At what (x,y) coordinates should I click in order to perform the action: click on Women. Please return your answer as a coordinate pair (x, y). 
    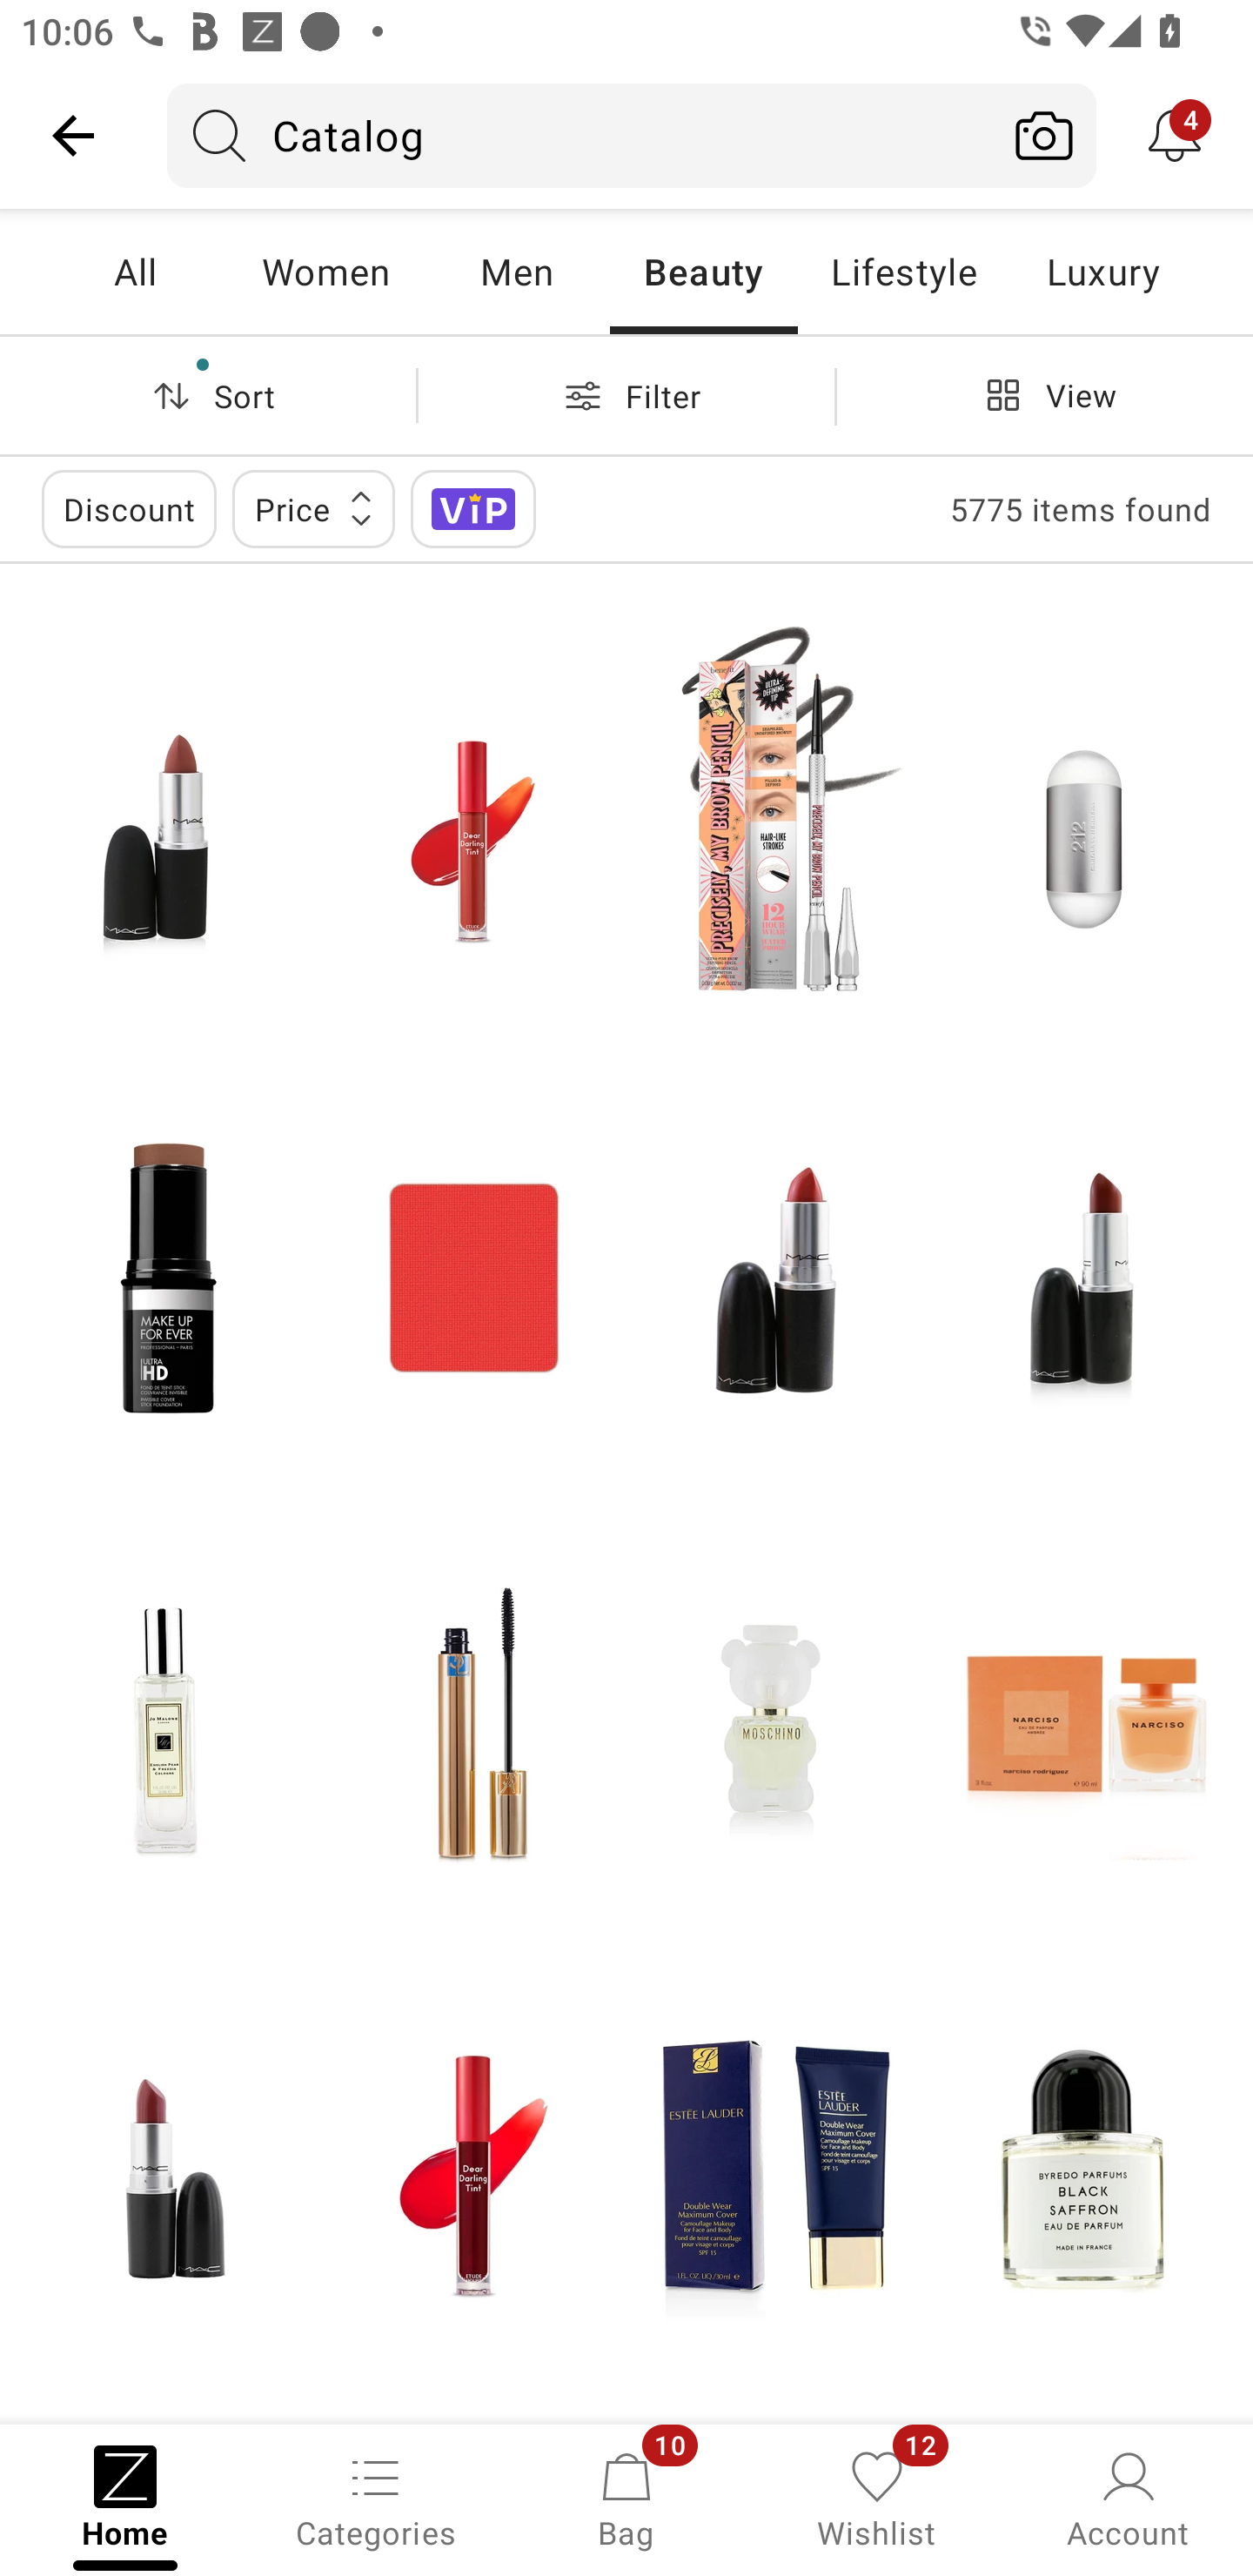
    Looking at the image, I should click on (325, 272).